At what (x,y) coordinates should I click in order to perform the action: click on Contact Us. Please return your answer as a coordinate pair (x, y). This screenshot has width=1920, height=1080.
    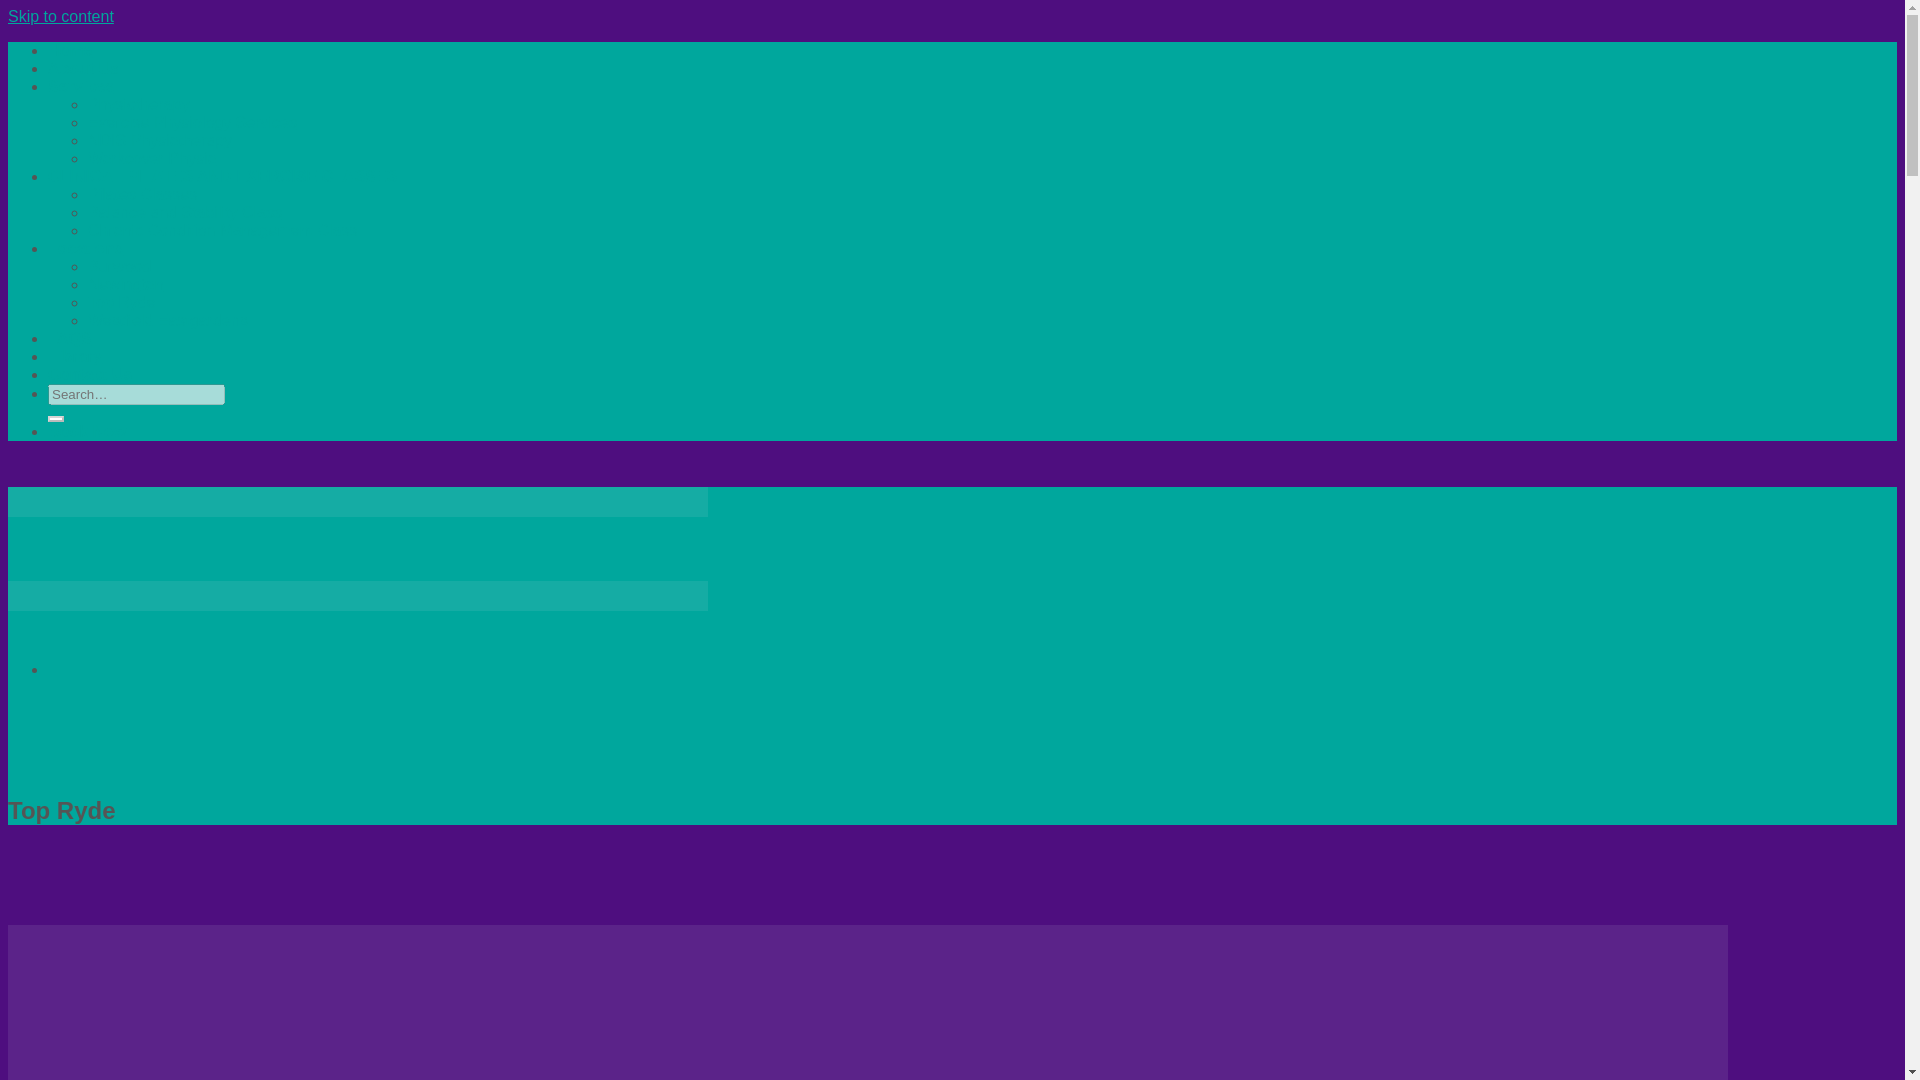
    Looking at the image, I should click on (90, 374).